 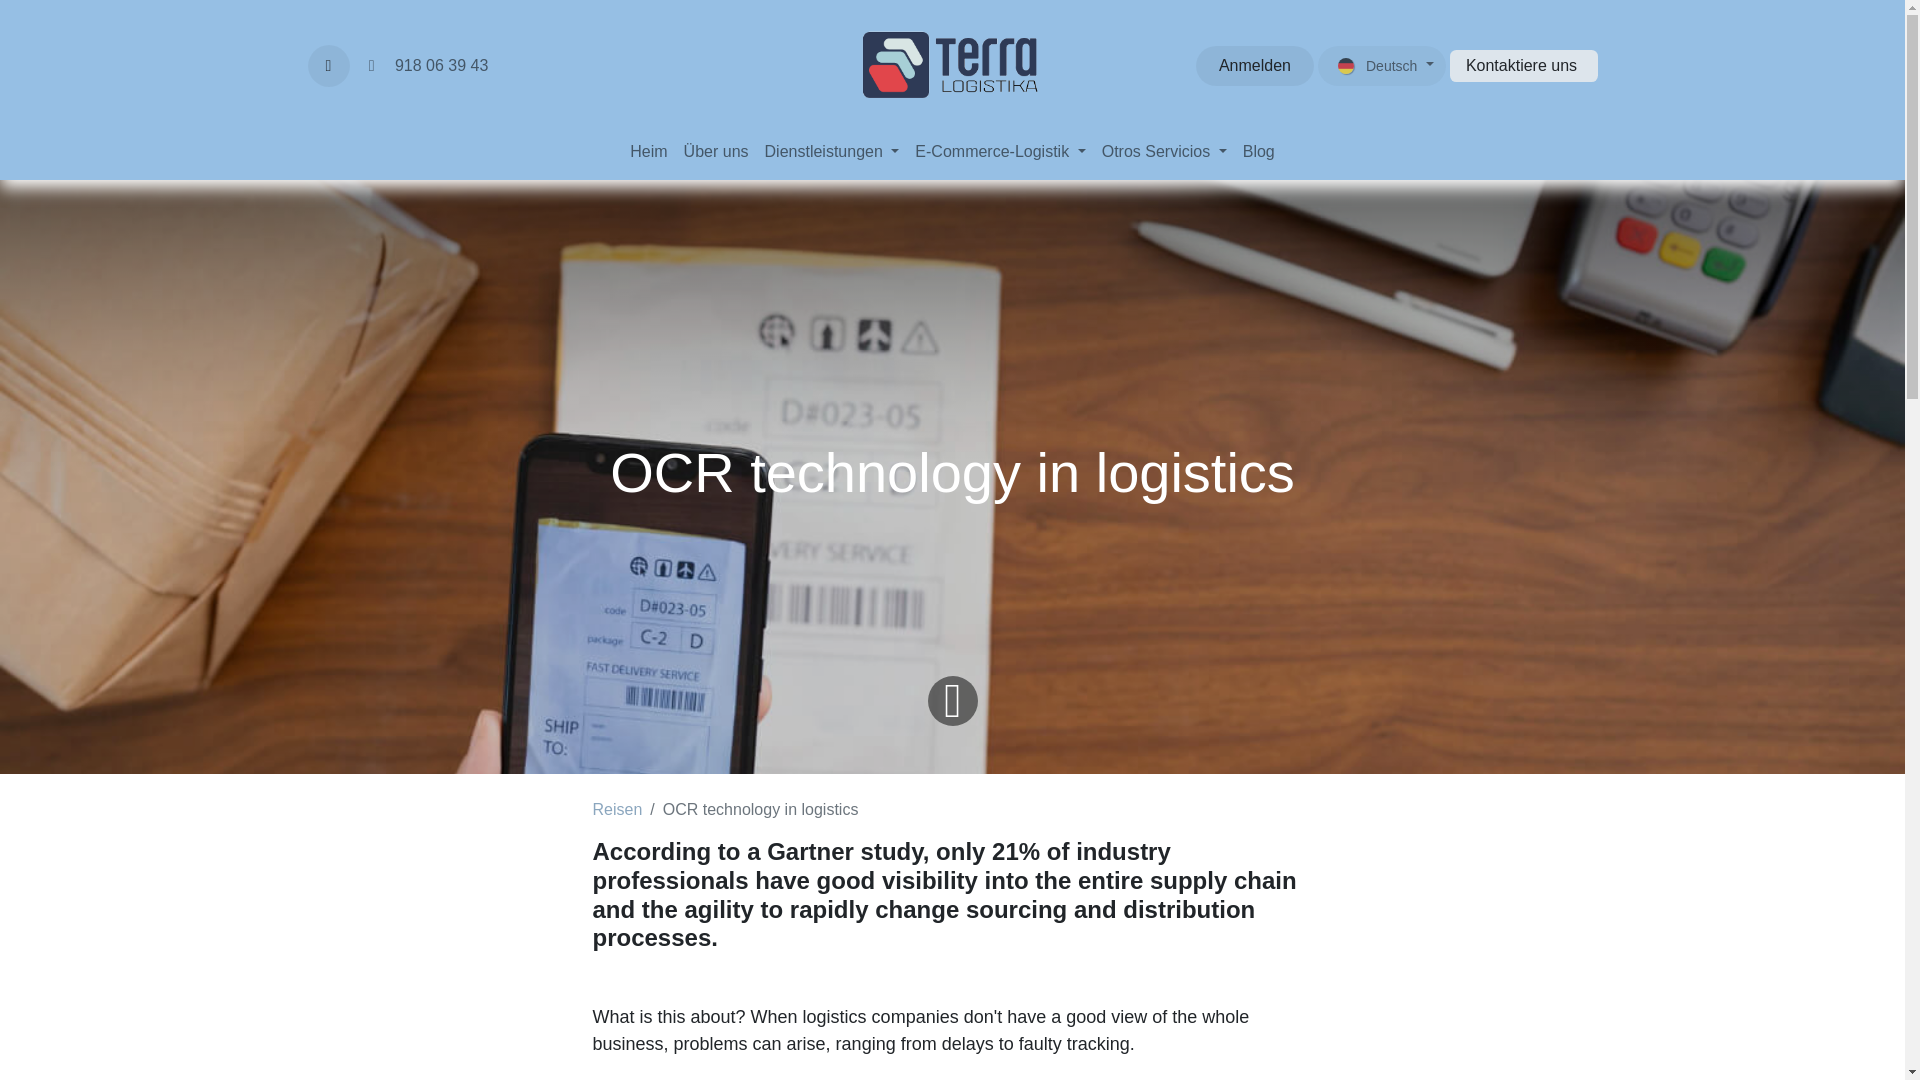 What do you see at coordinates (648, 151) in the screenshot?
I see `Anmelden` at bounding box center [648, 151].